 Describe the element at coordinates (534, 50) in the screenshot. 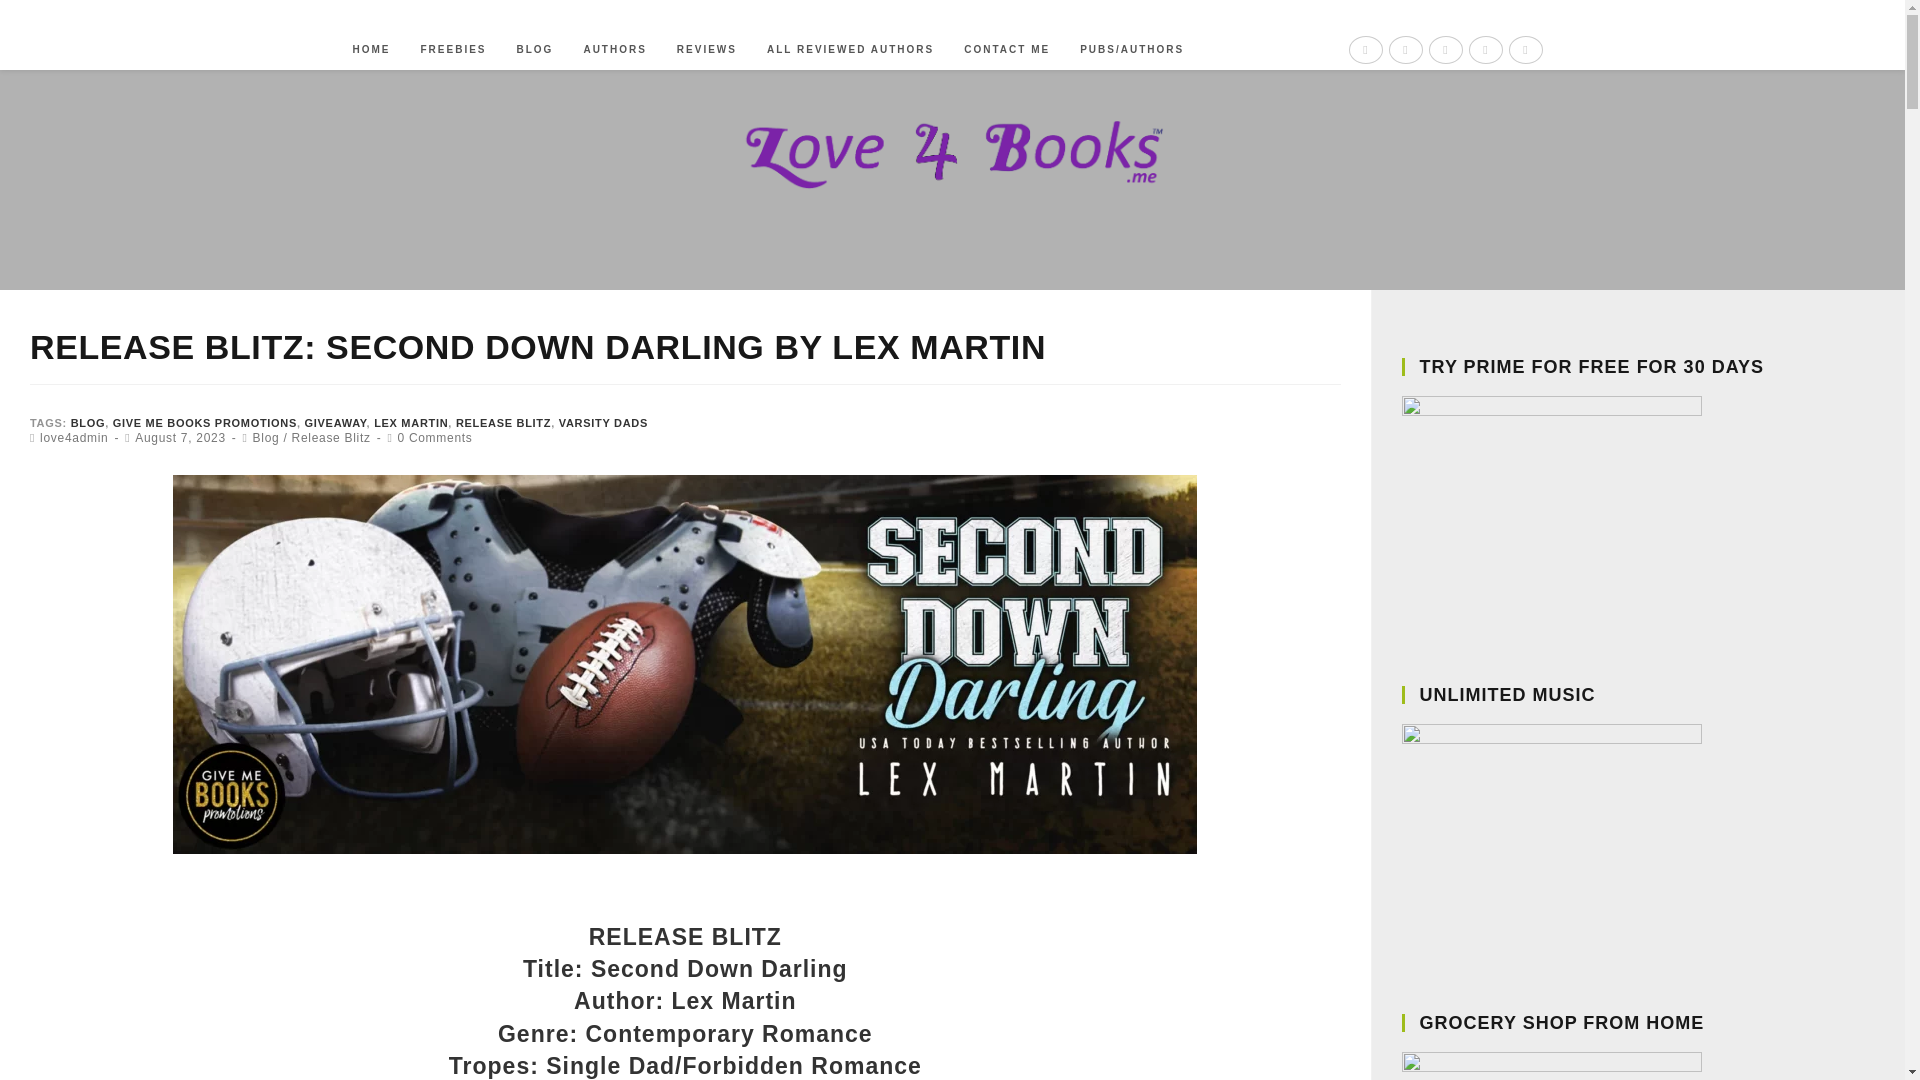

I see `BLOG` at that location.